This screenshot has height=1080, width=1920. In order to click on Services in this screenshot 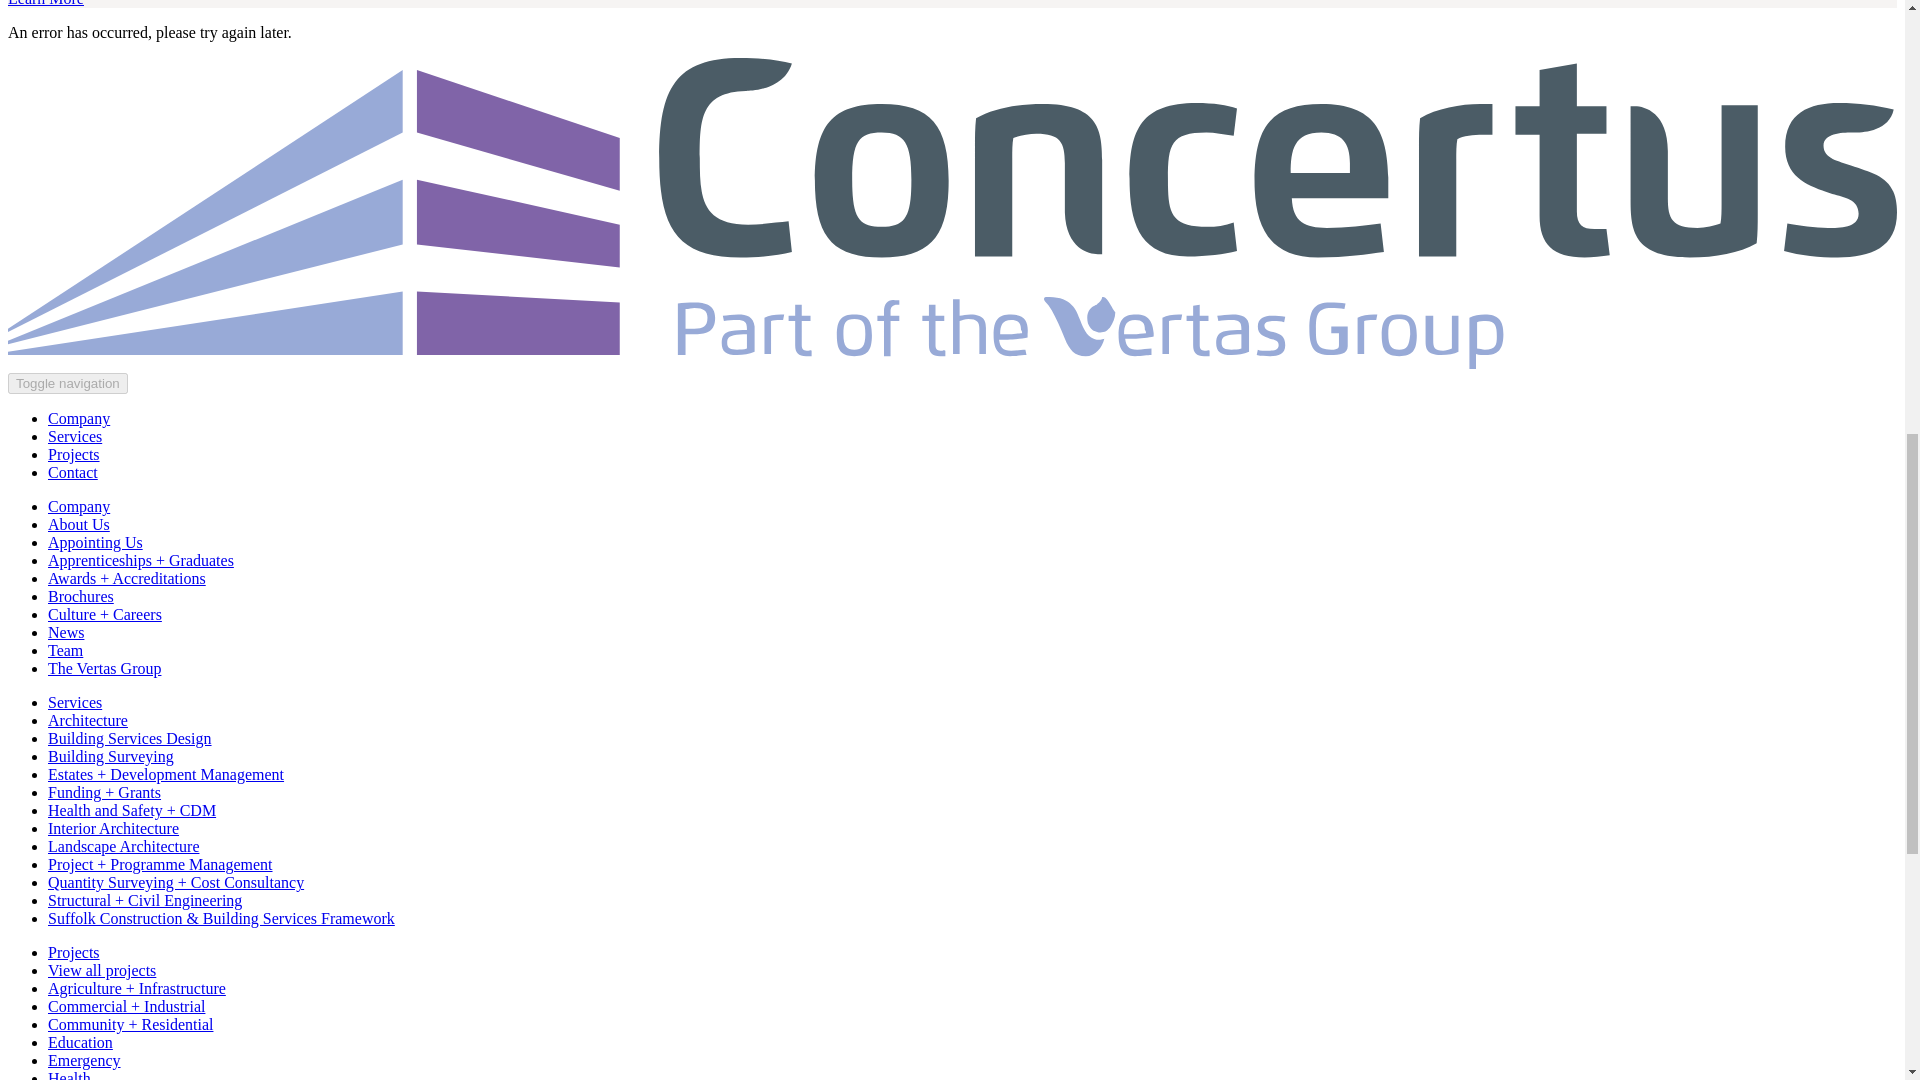, I will do `click(74, 702)`.